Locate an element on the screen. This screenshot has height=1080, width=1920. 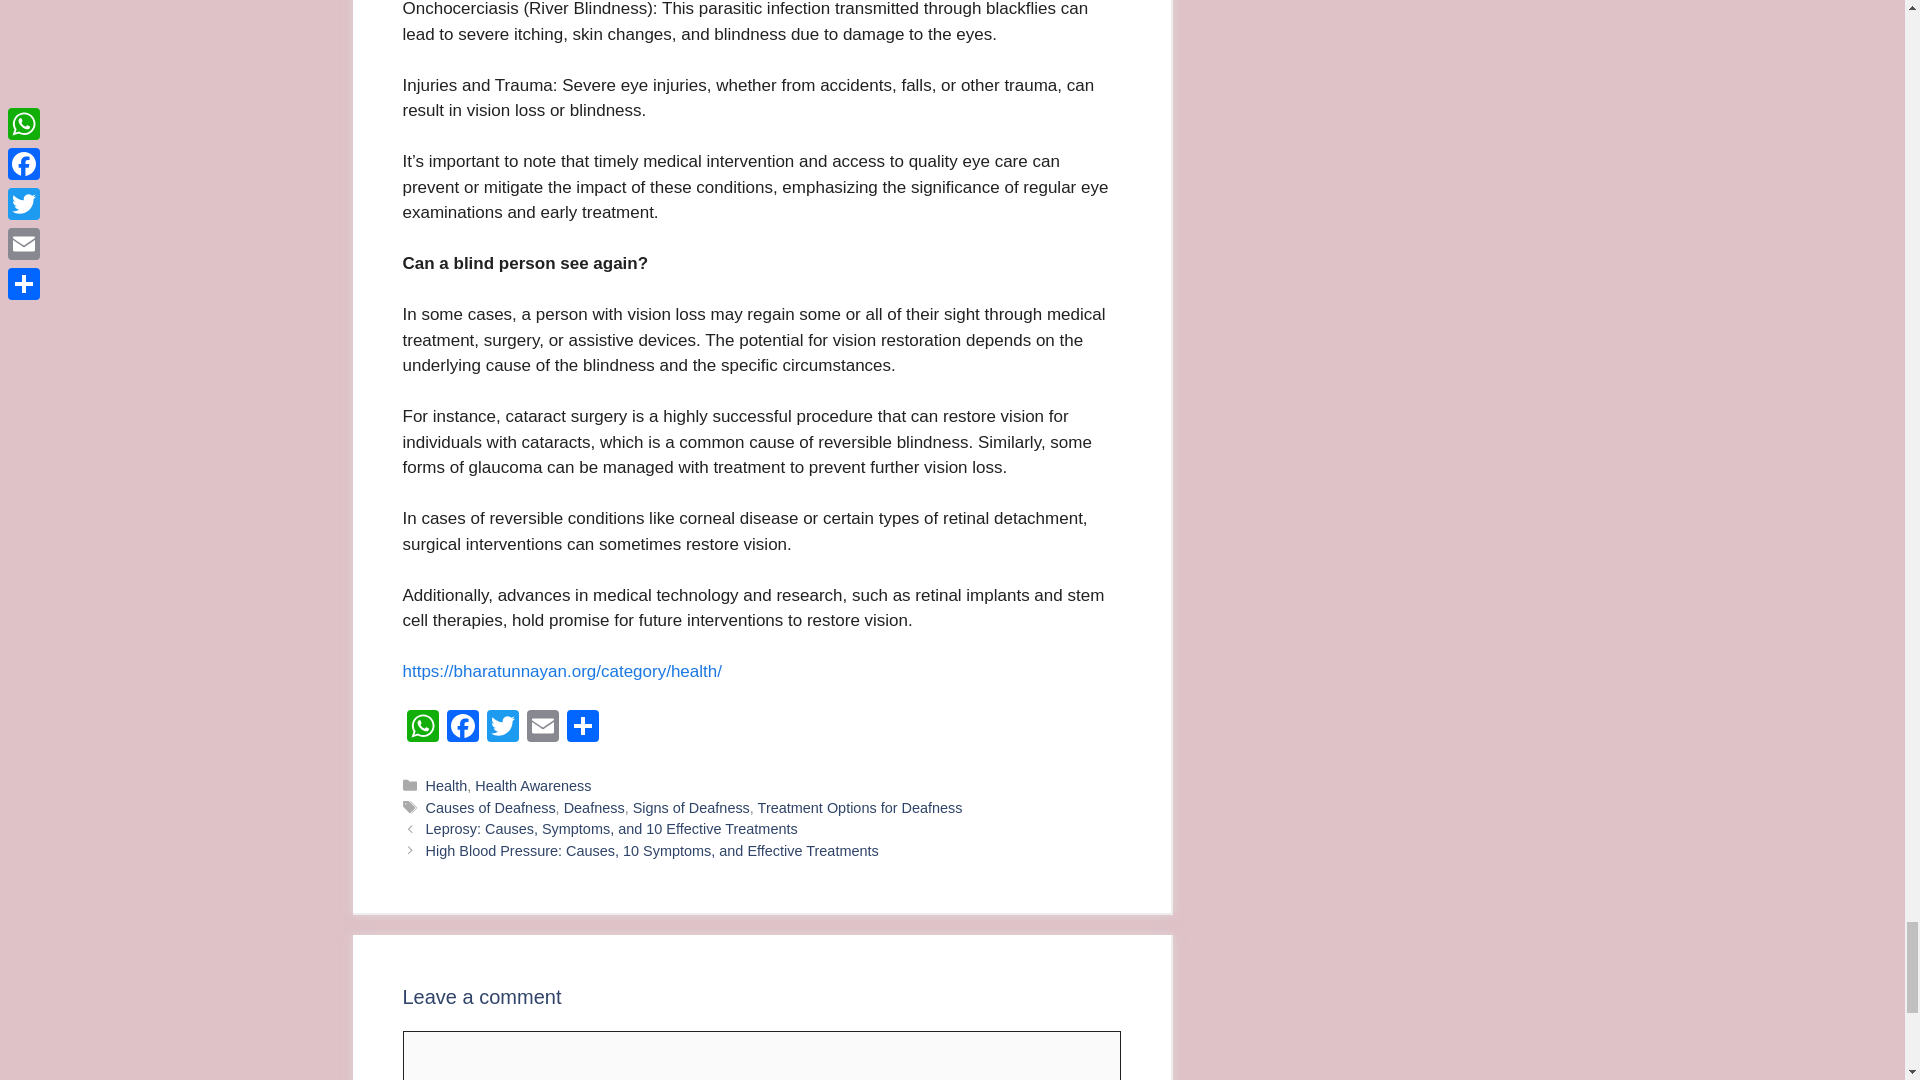
Leprosy: Causes, Symptoms, and 10 Effective Treatments is located at coordinates (612, 828).